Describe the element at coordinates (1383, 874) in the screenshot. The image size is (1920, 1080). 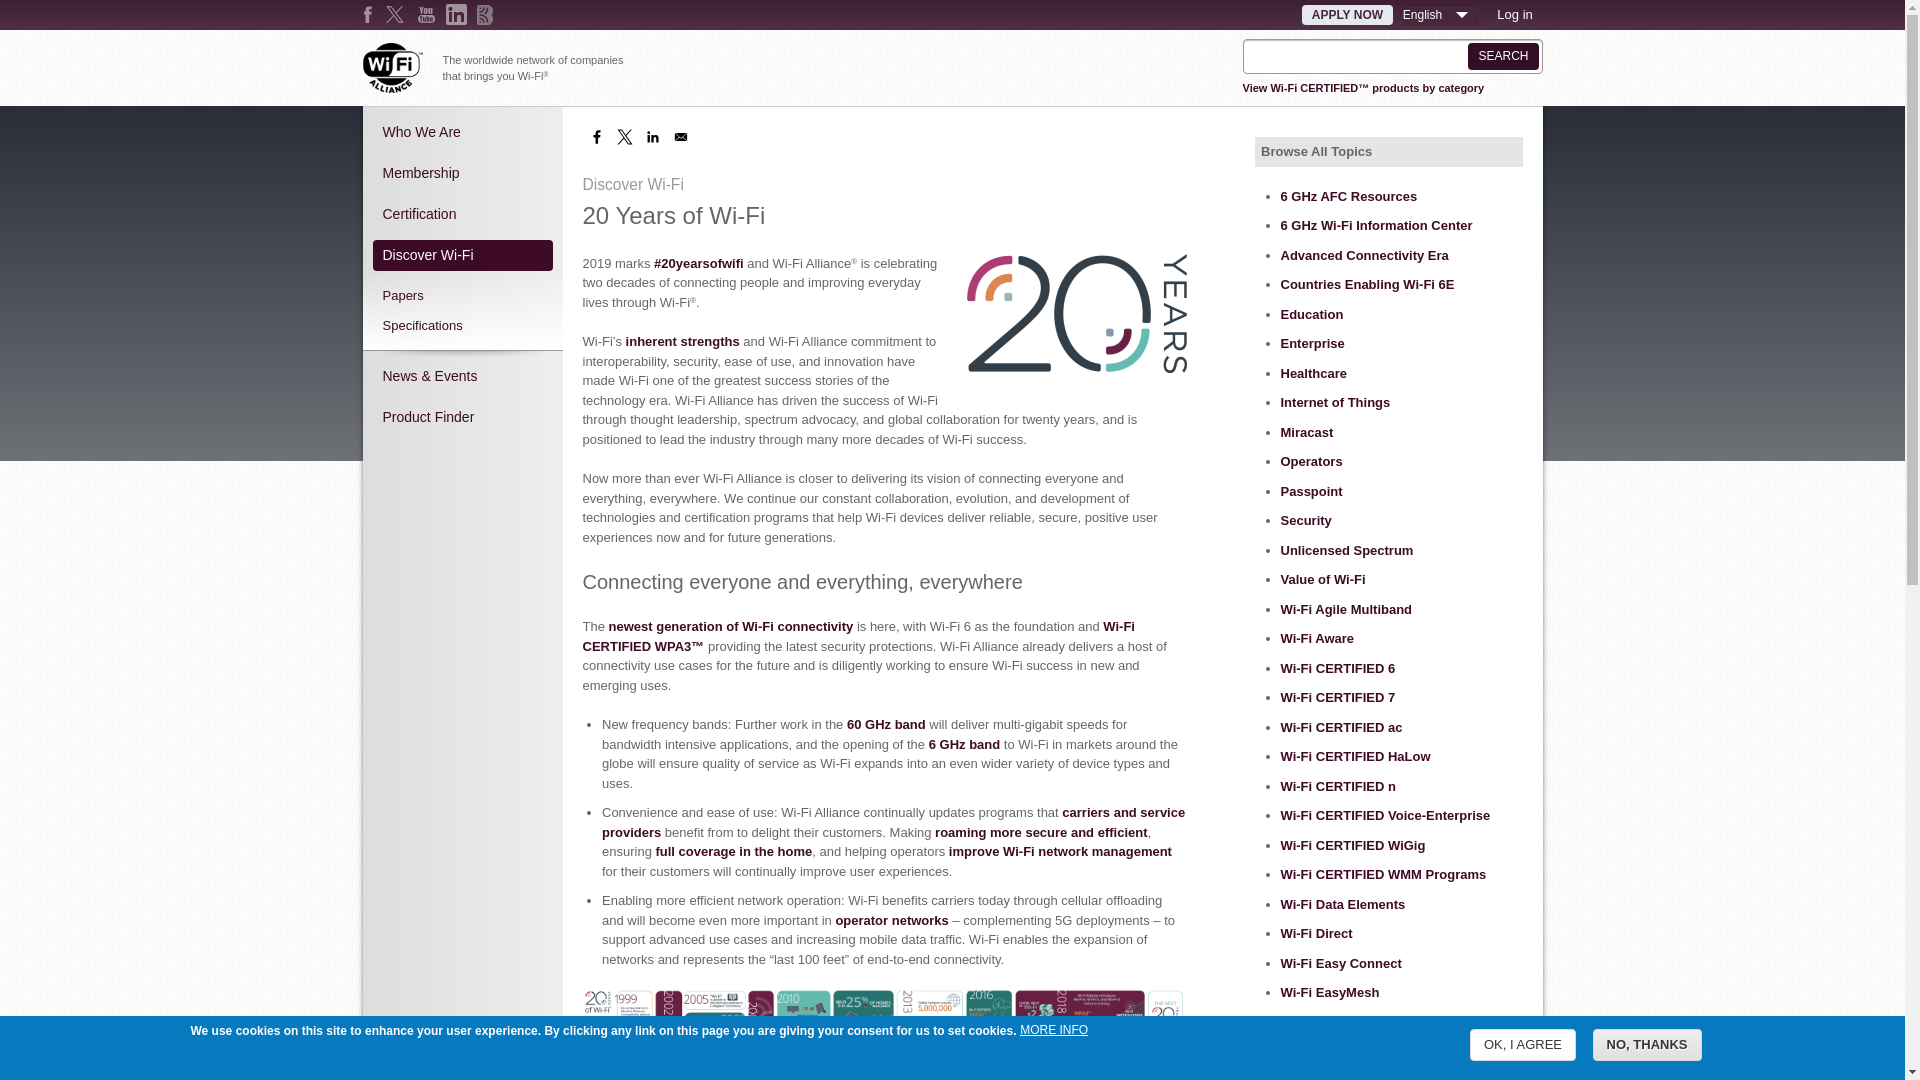
I see `Wi-Fi CERTIFIED WMM Programs` at that location.